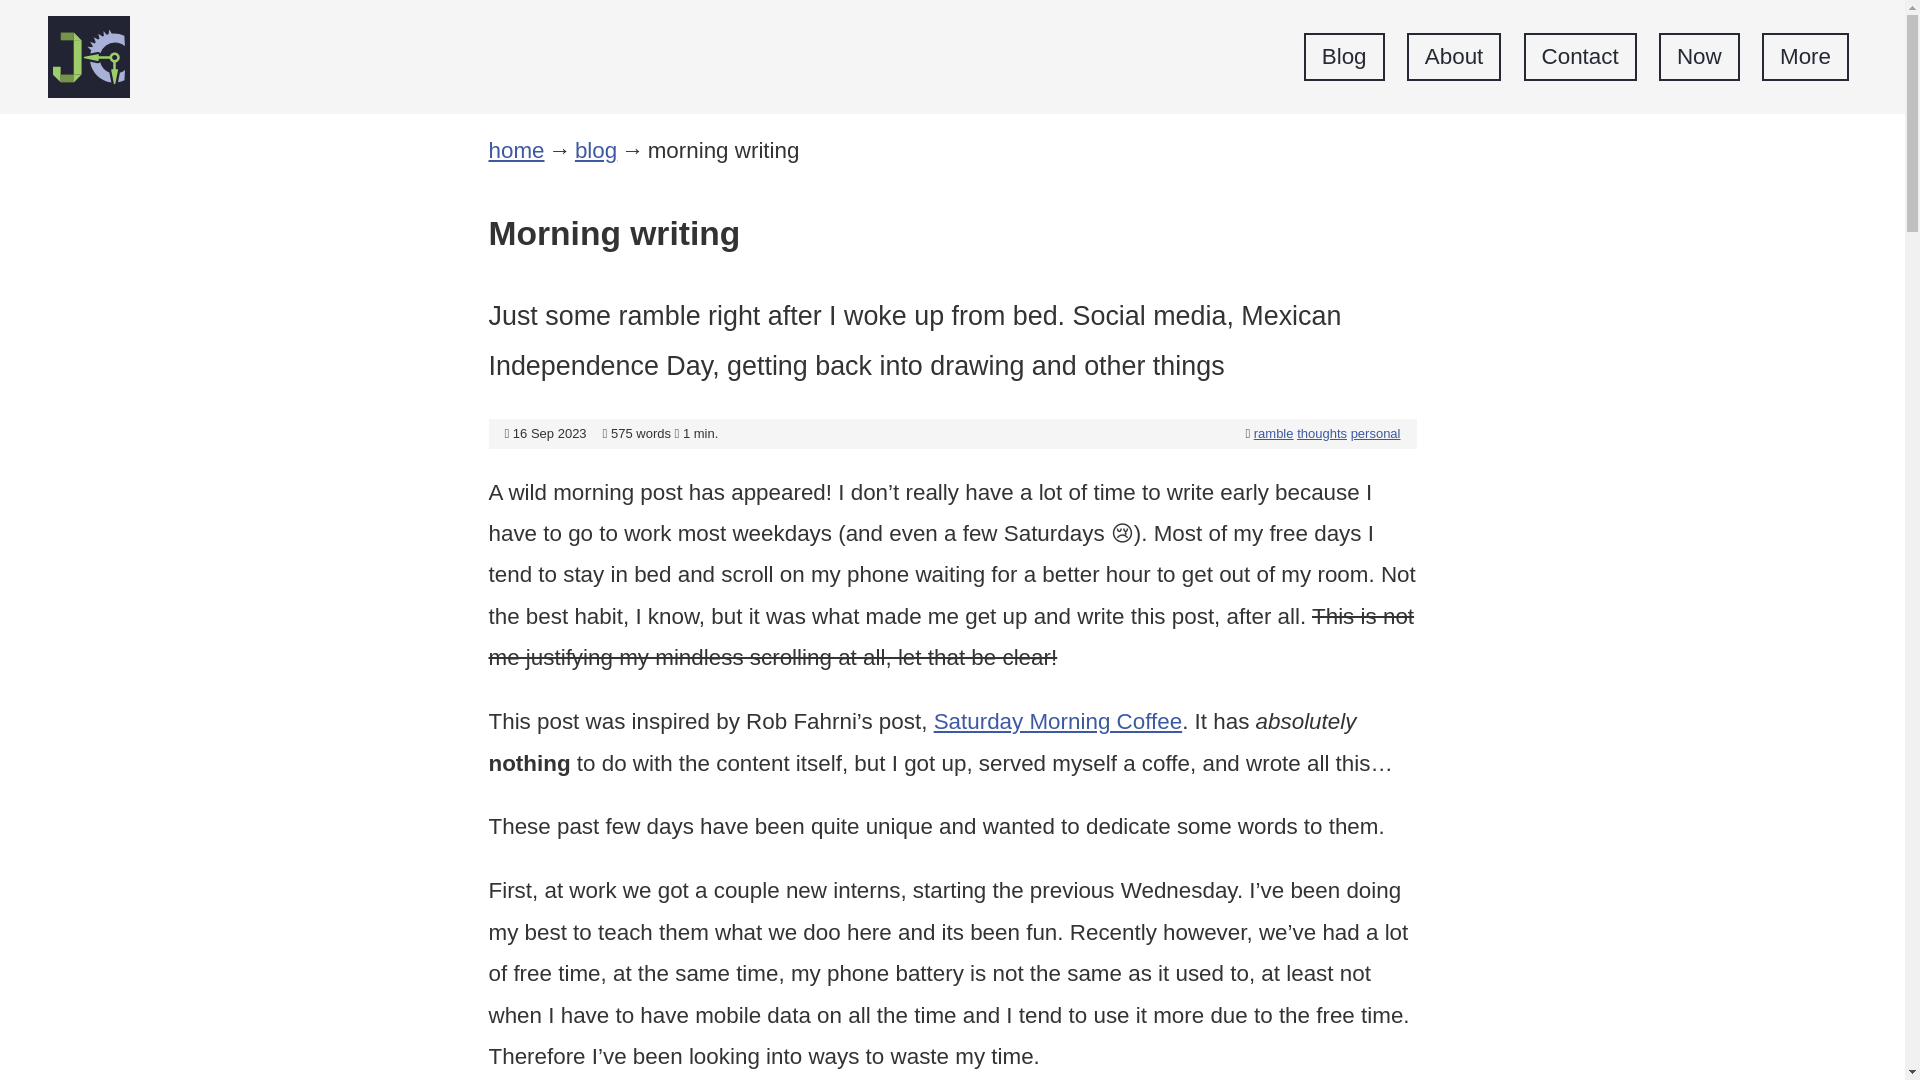 Image resolution: width=1920 pixels, height=1080 pixels. I want to click on Saturday Morning Coffee, so click(1058, 721).